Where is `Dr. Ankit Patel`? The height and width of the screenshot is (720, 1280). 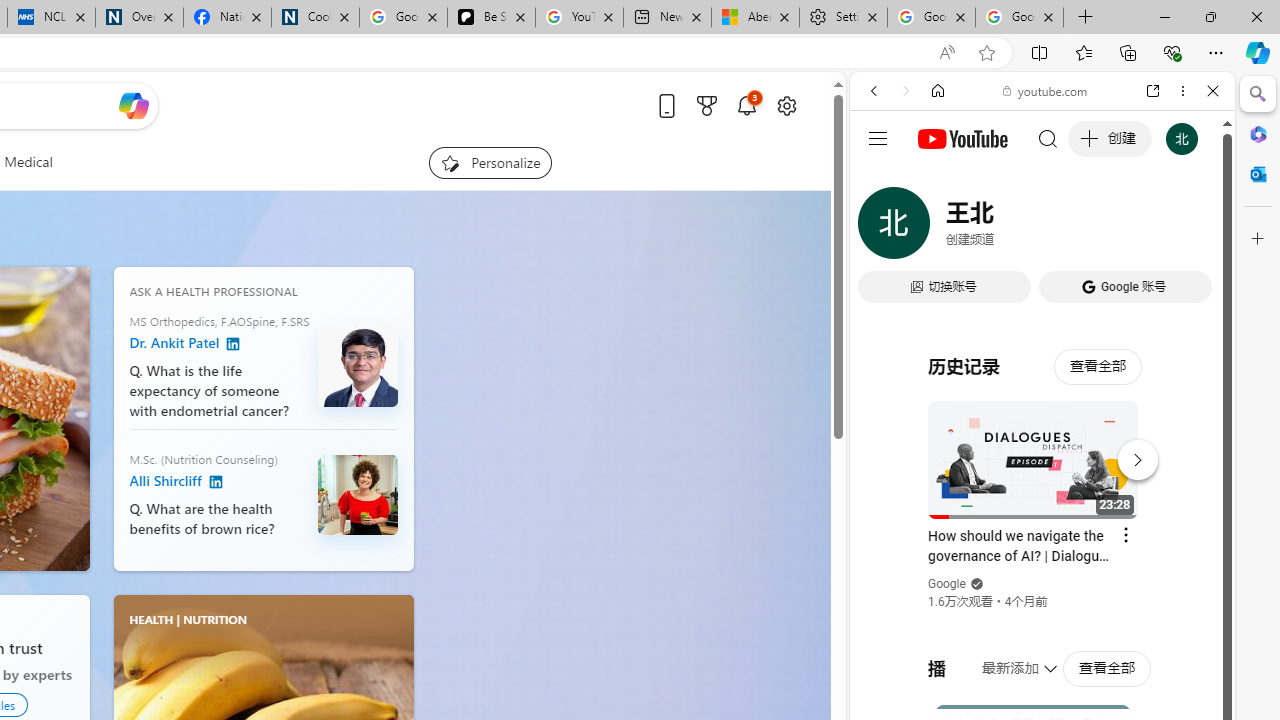
Dr. Ankit Patel is located at coordinates (358, 366).